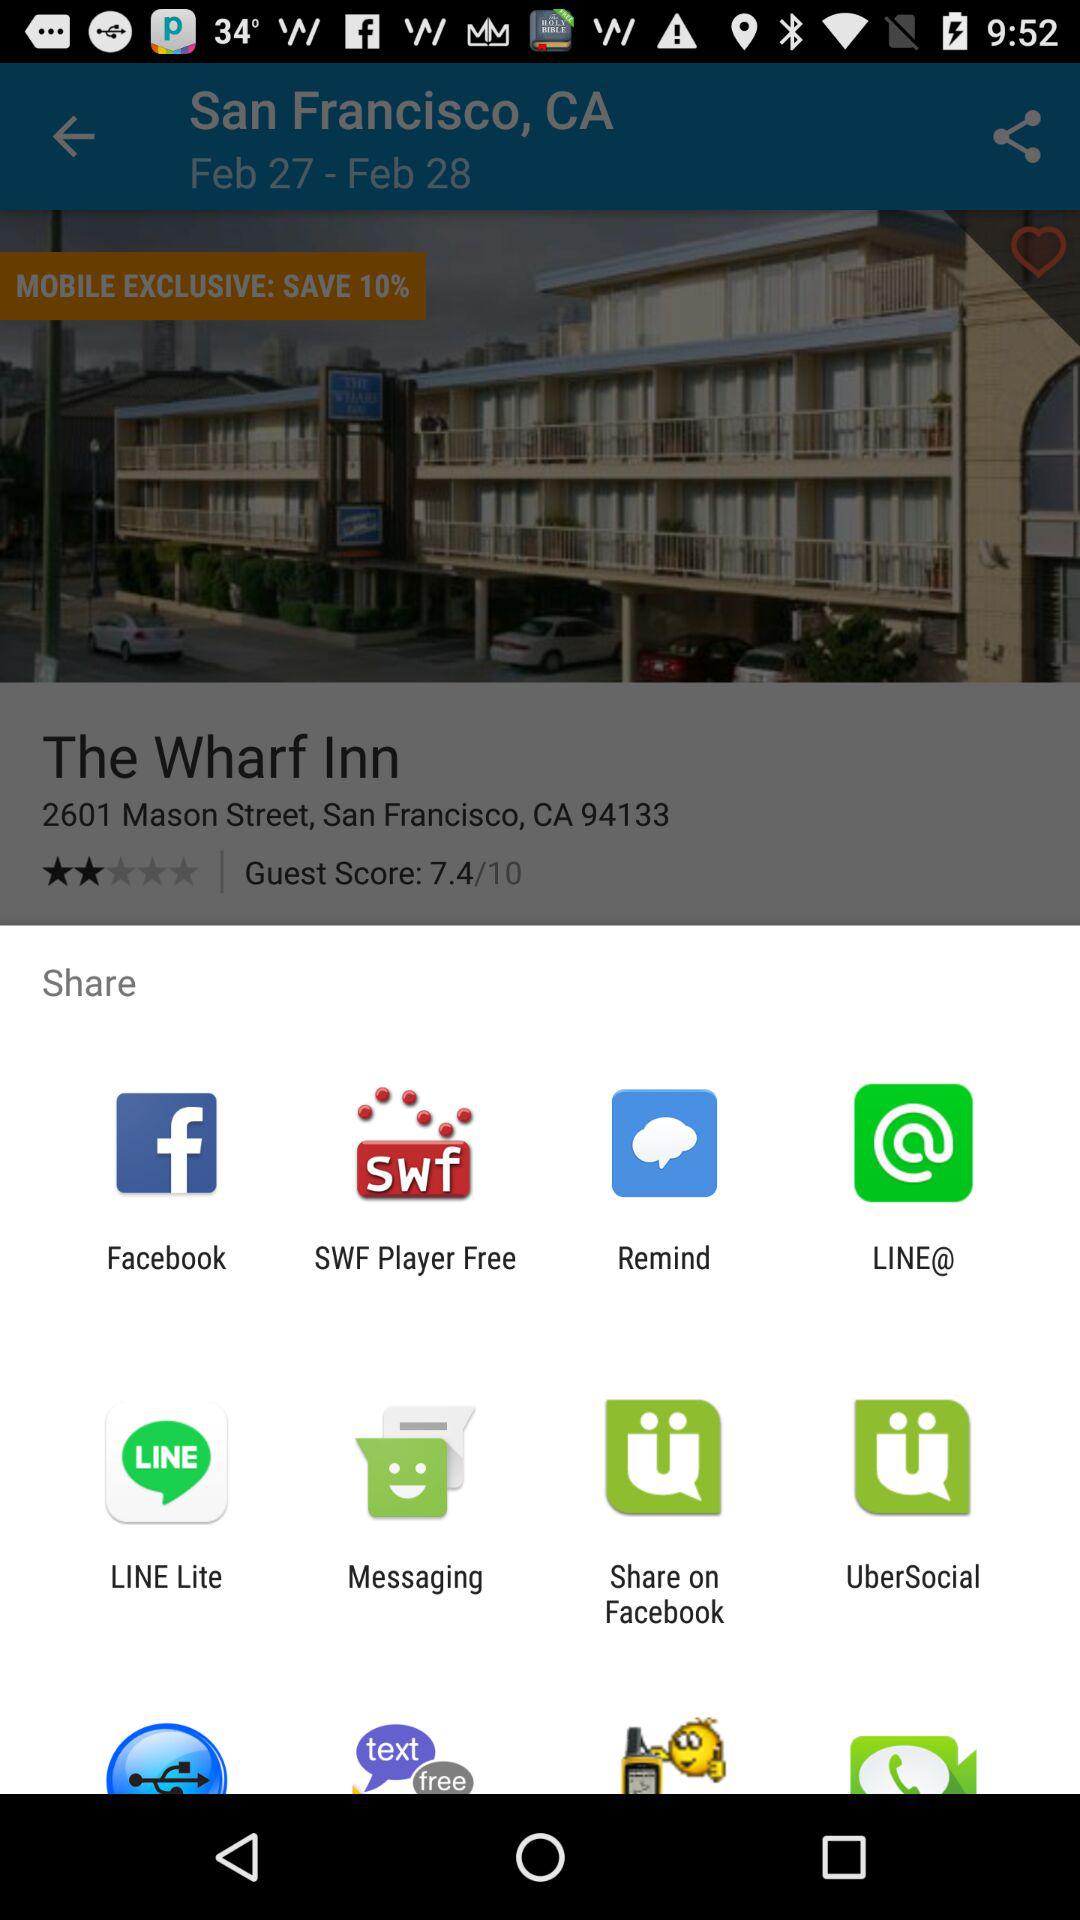 The width and height of the screenshot is (1080, 1920). What do you see at coordinates (166, 1593) in the screenshot?
I see `launch the app to the left of the messaging app` at bounding box center [166, 1593].